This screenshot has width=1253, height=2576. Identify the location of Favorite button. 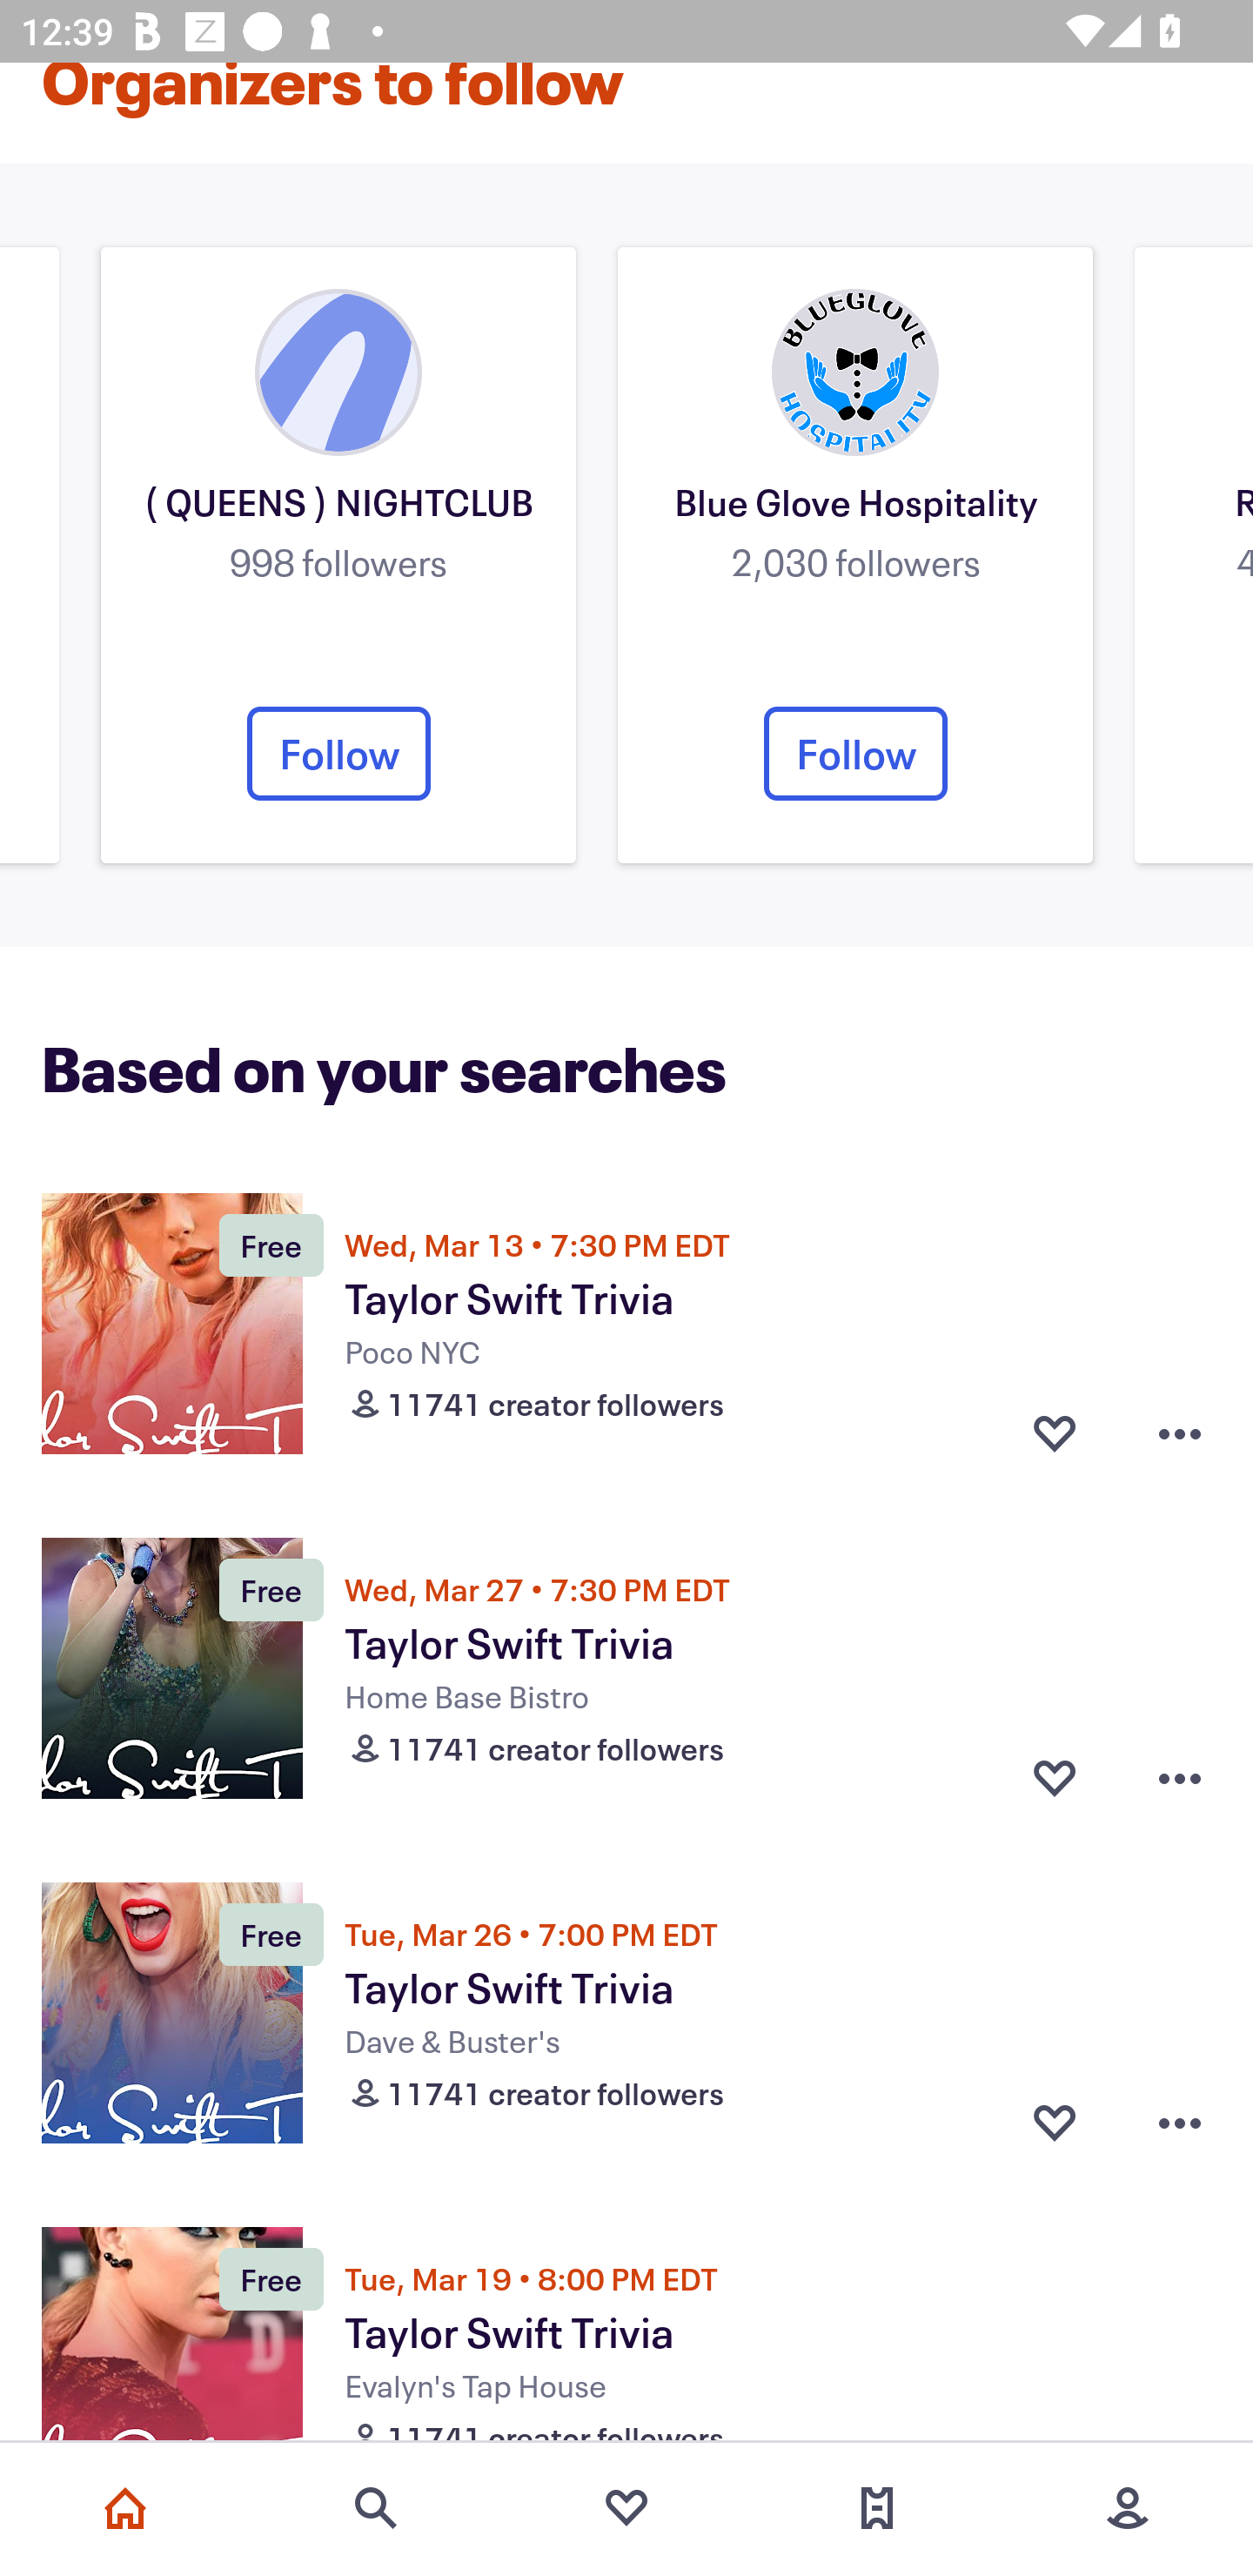
(1055, 1779).